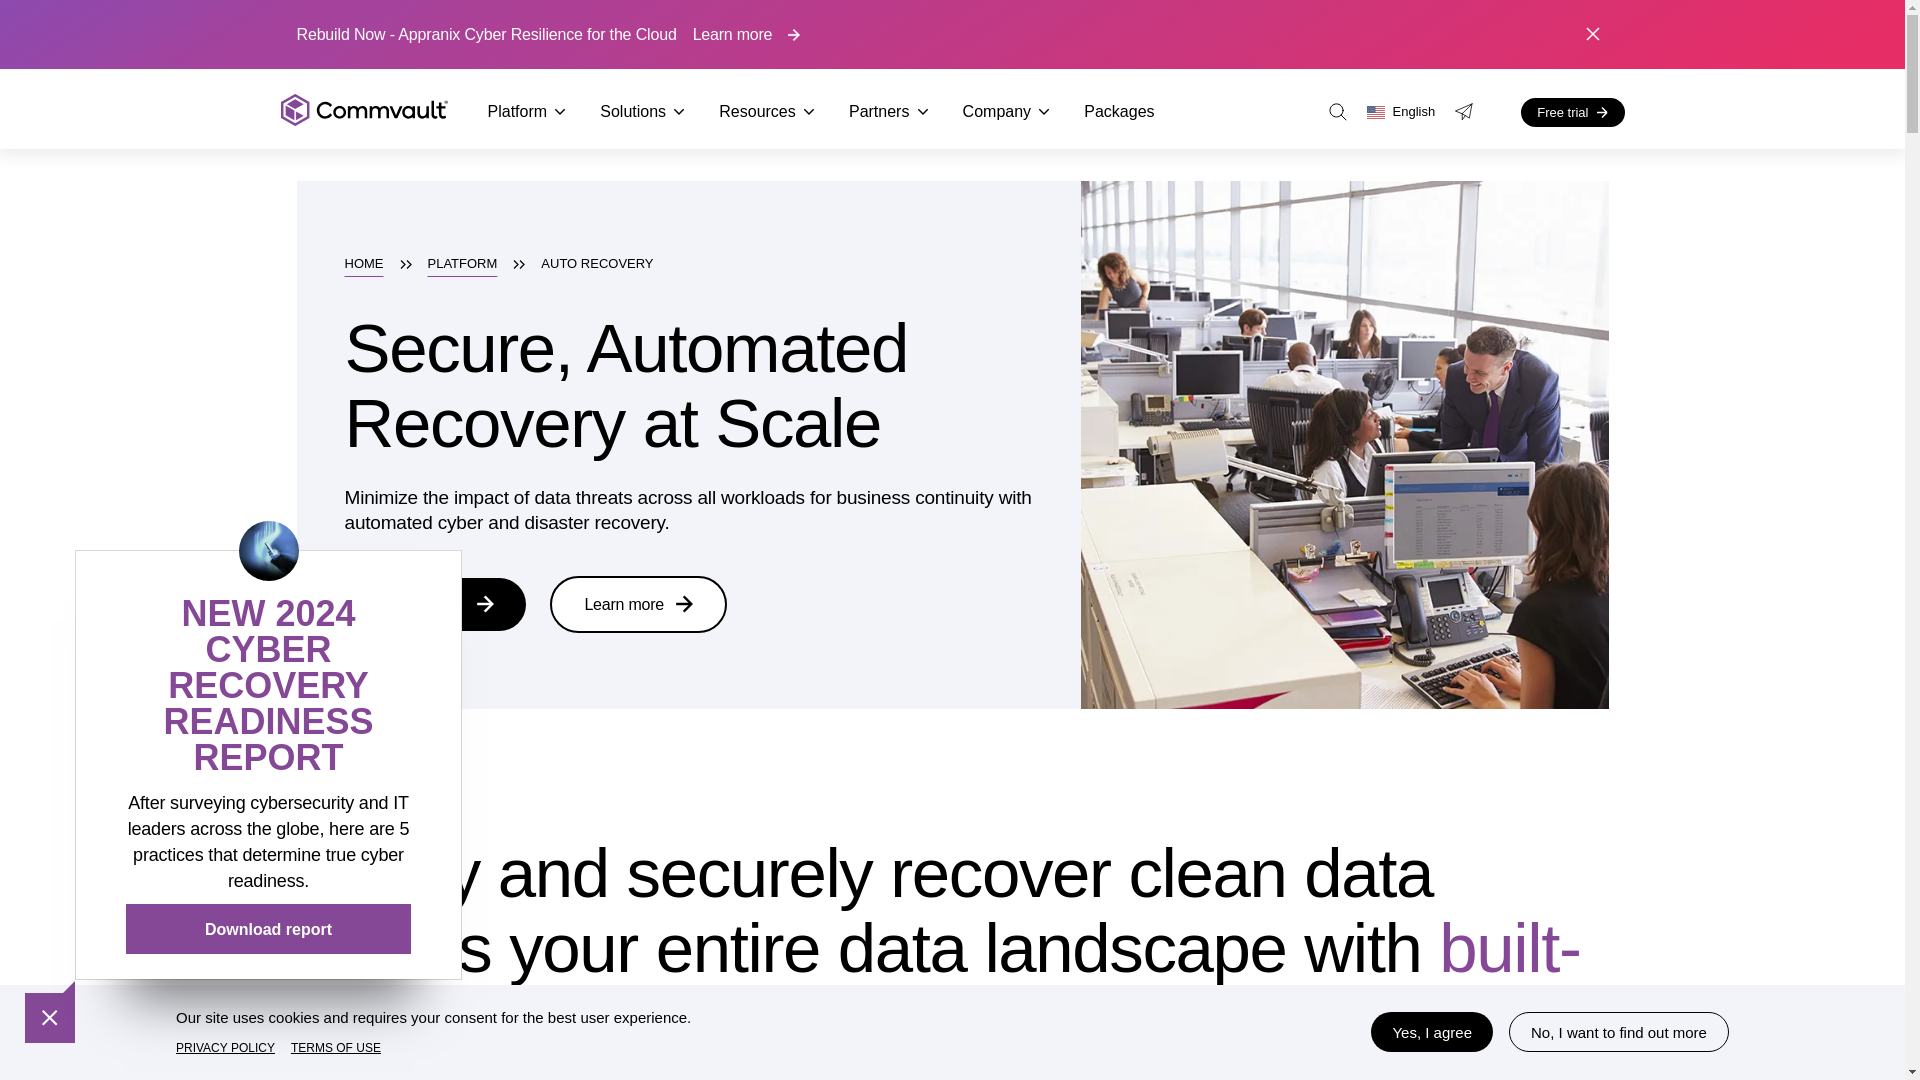  What do you see at coordinates (268, 928) in the screenshot?
I see `Download report` at bounding box center [268, 928].